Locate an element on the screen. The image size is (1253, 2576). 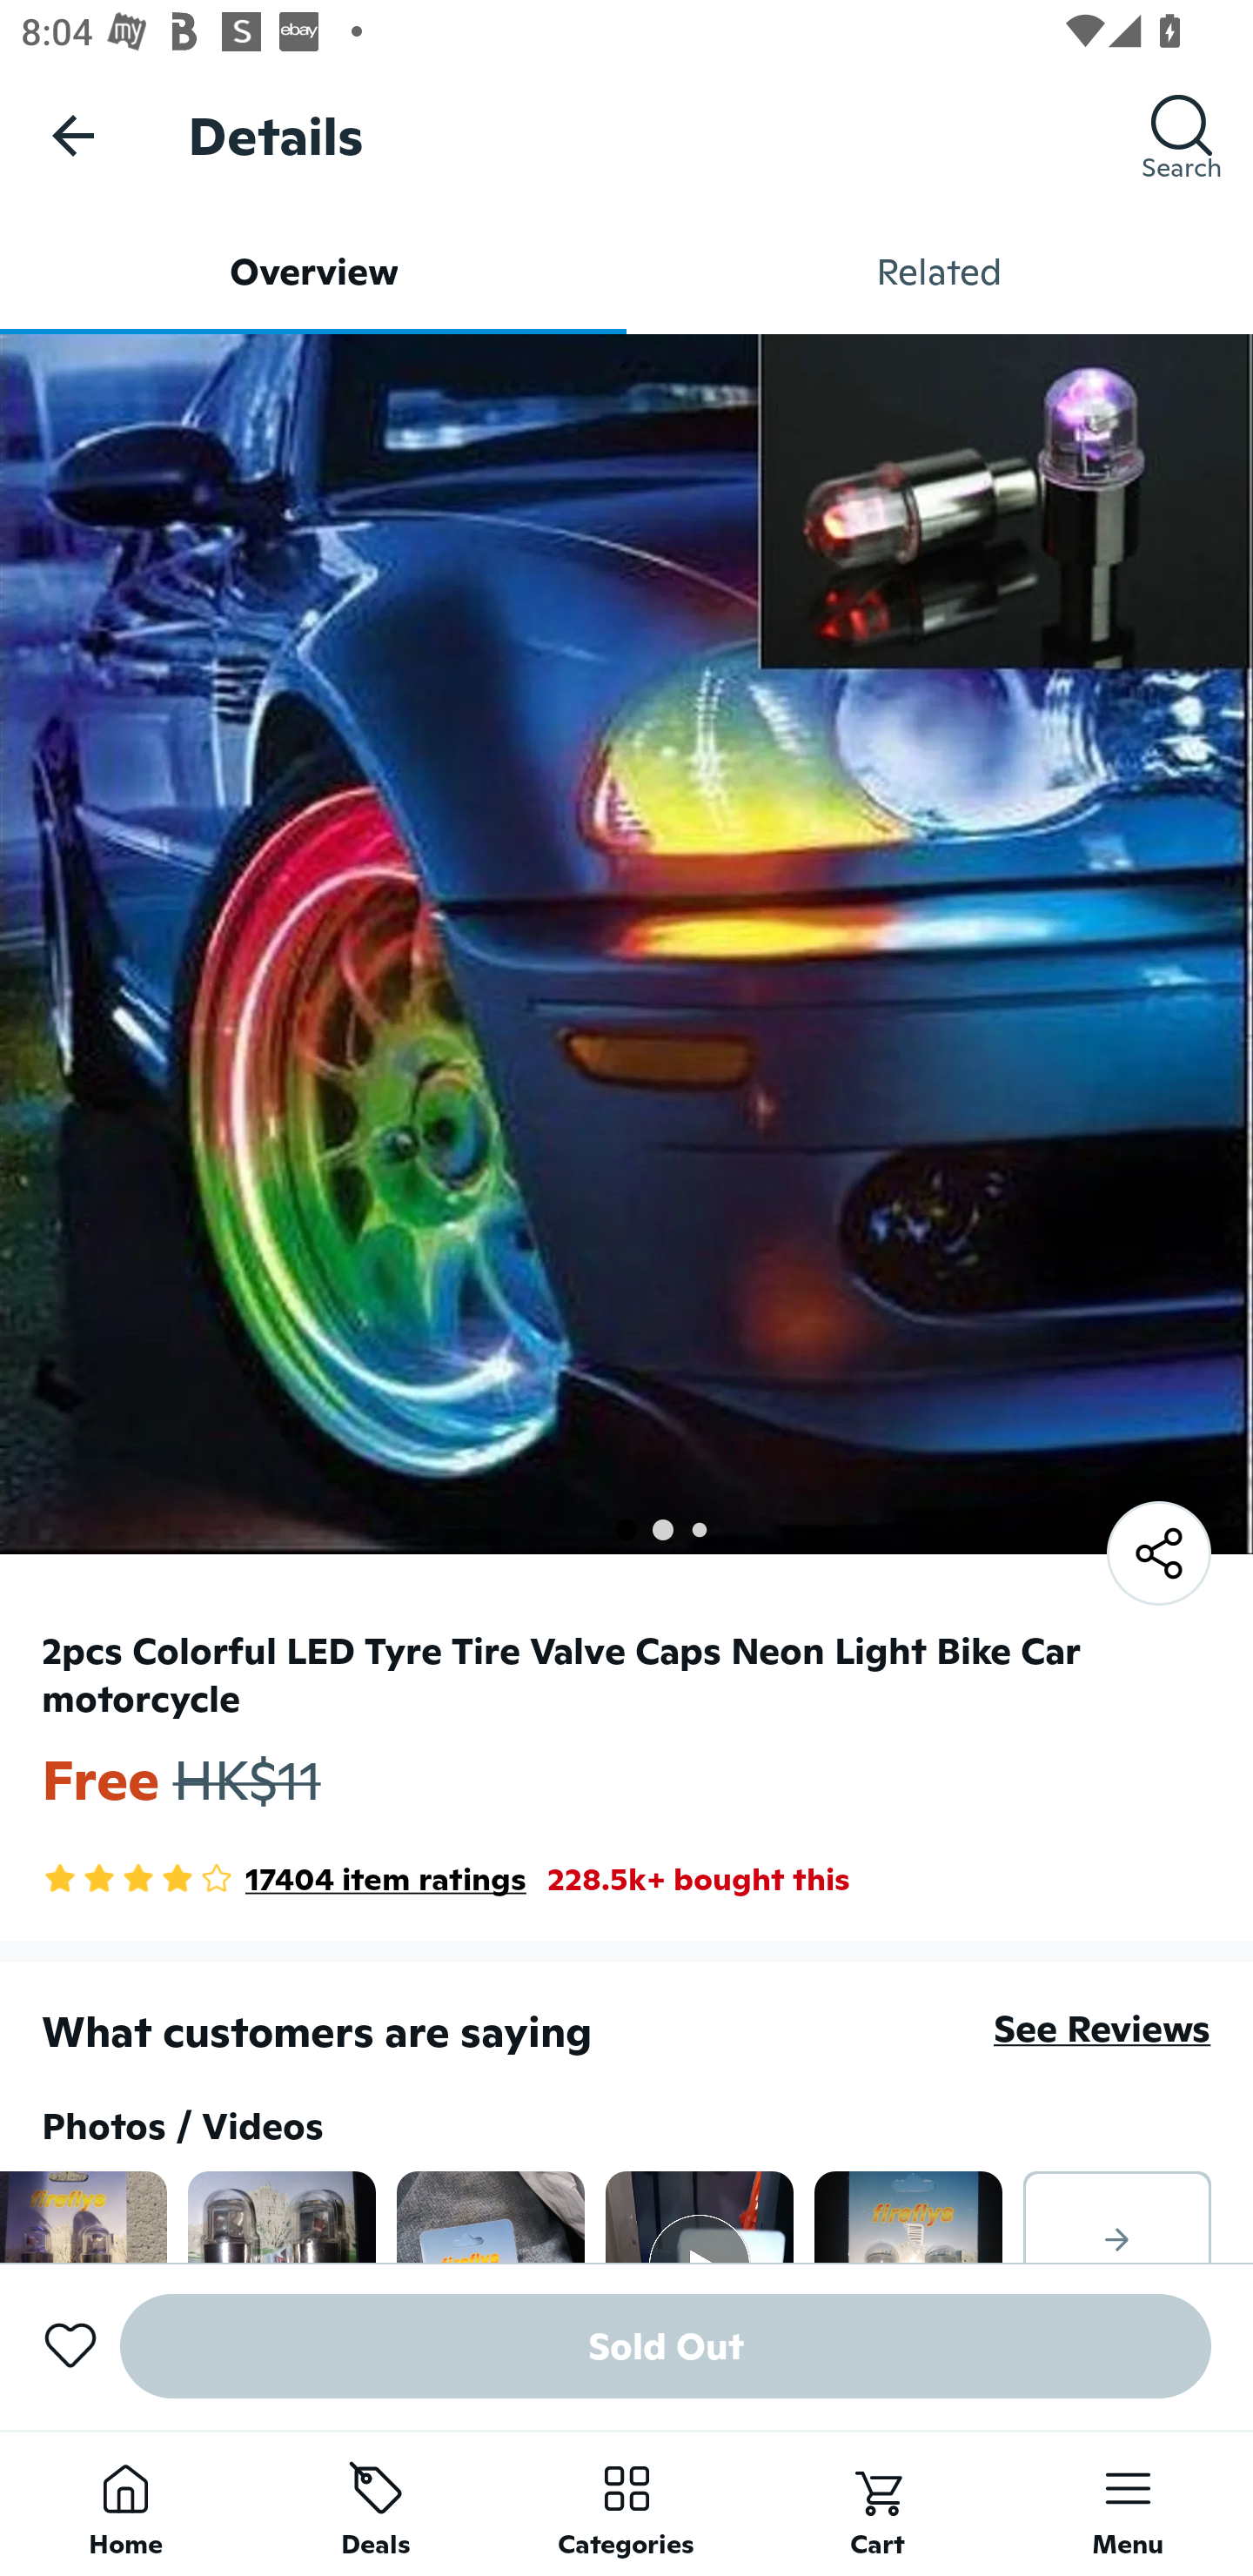
Cart is located at coordinates (877, 2503).